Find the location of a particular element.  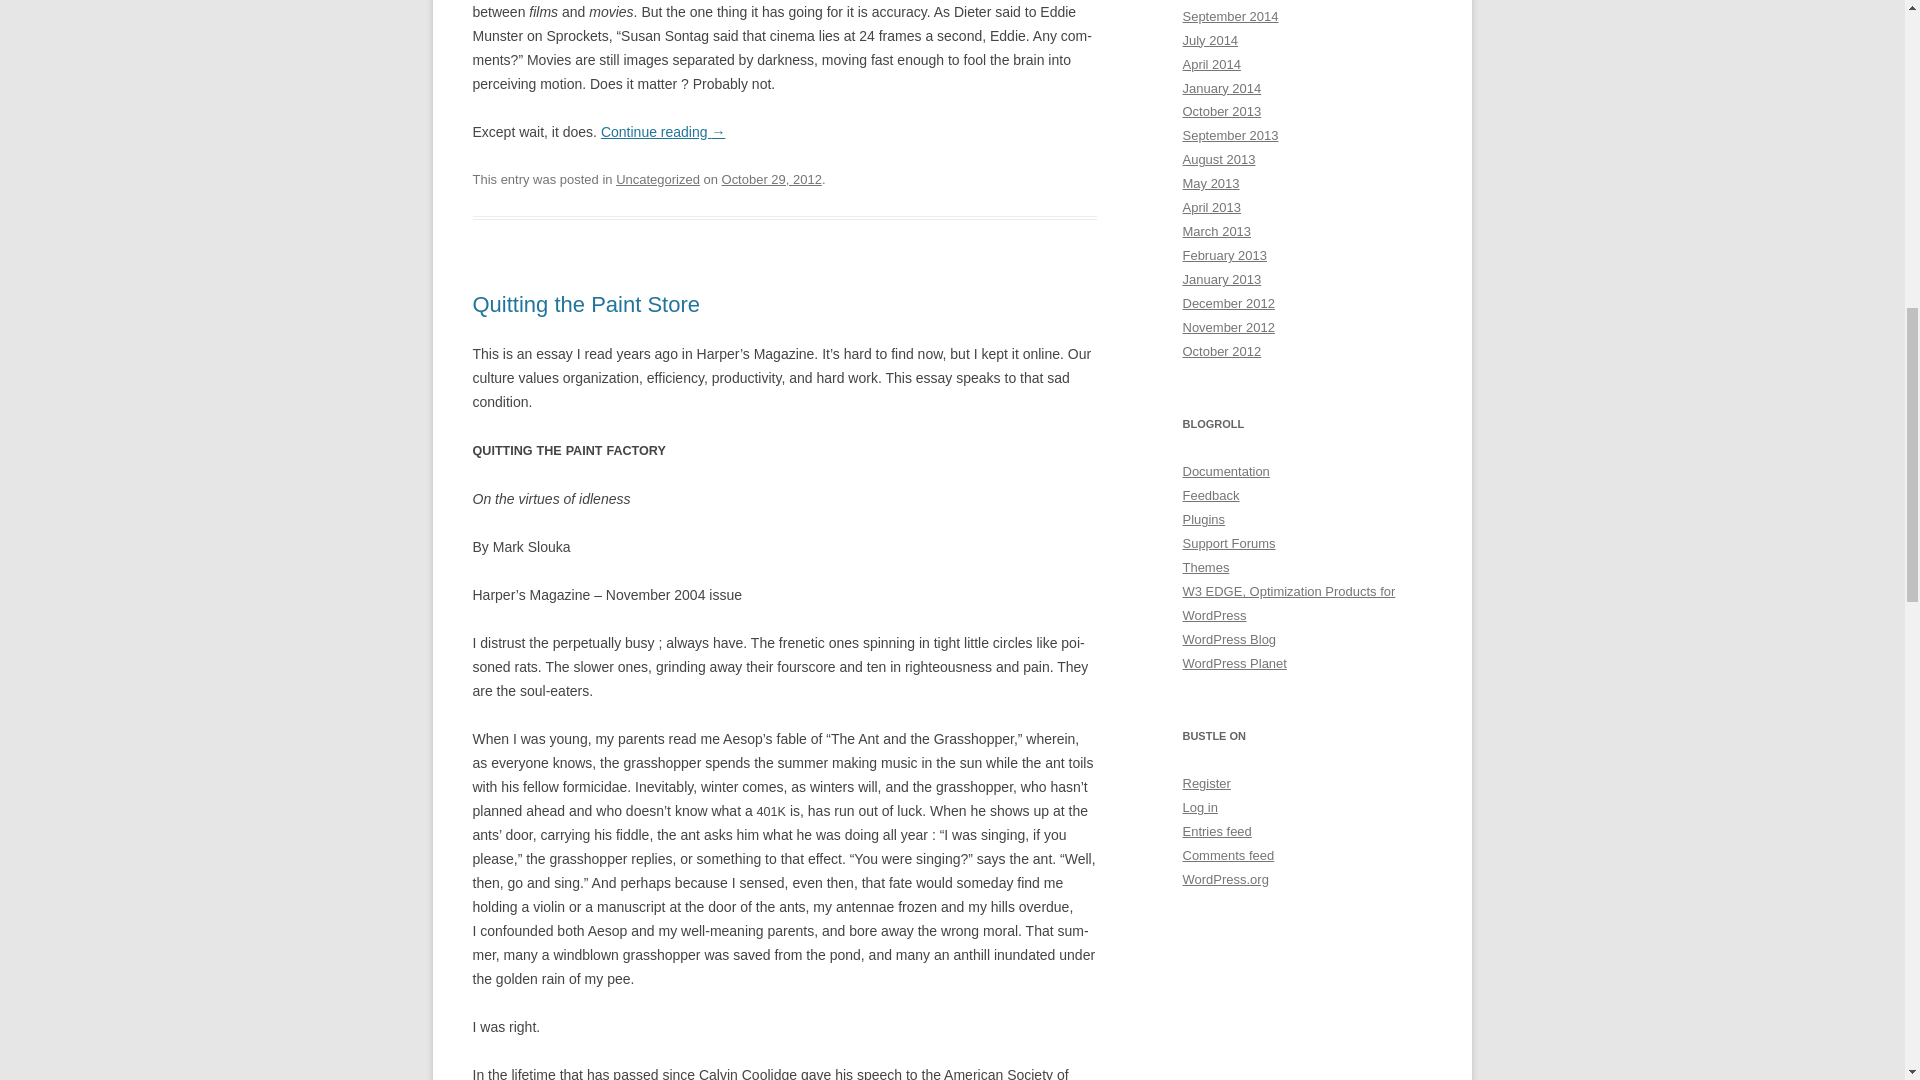

Uncategorized is located at coordinates (658, 178).